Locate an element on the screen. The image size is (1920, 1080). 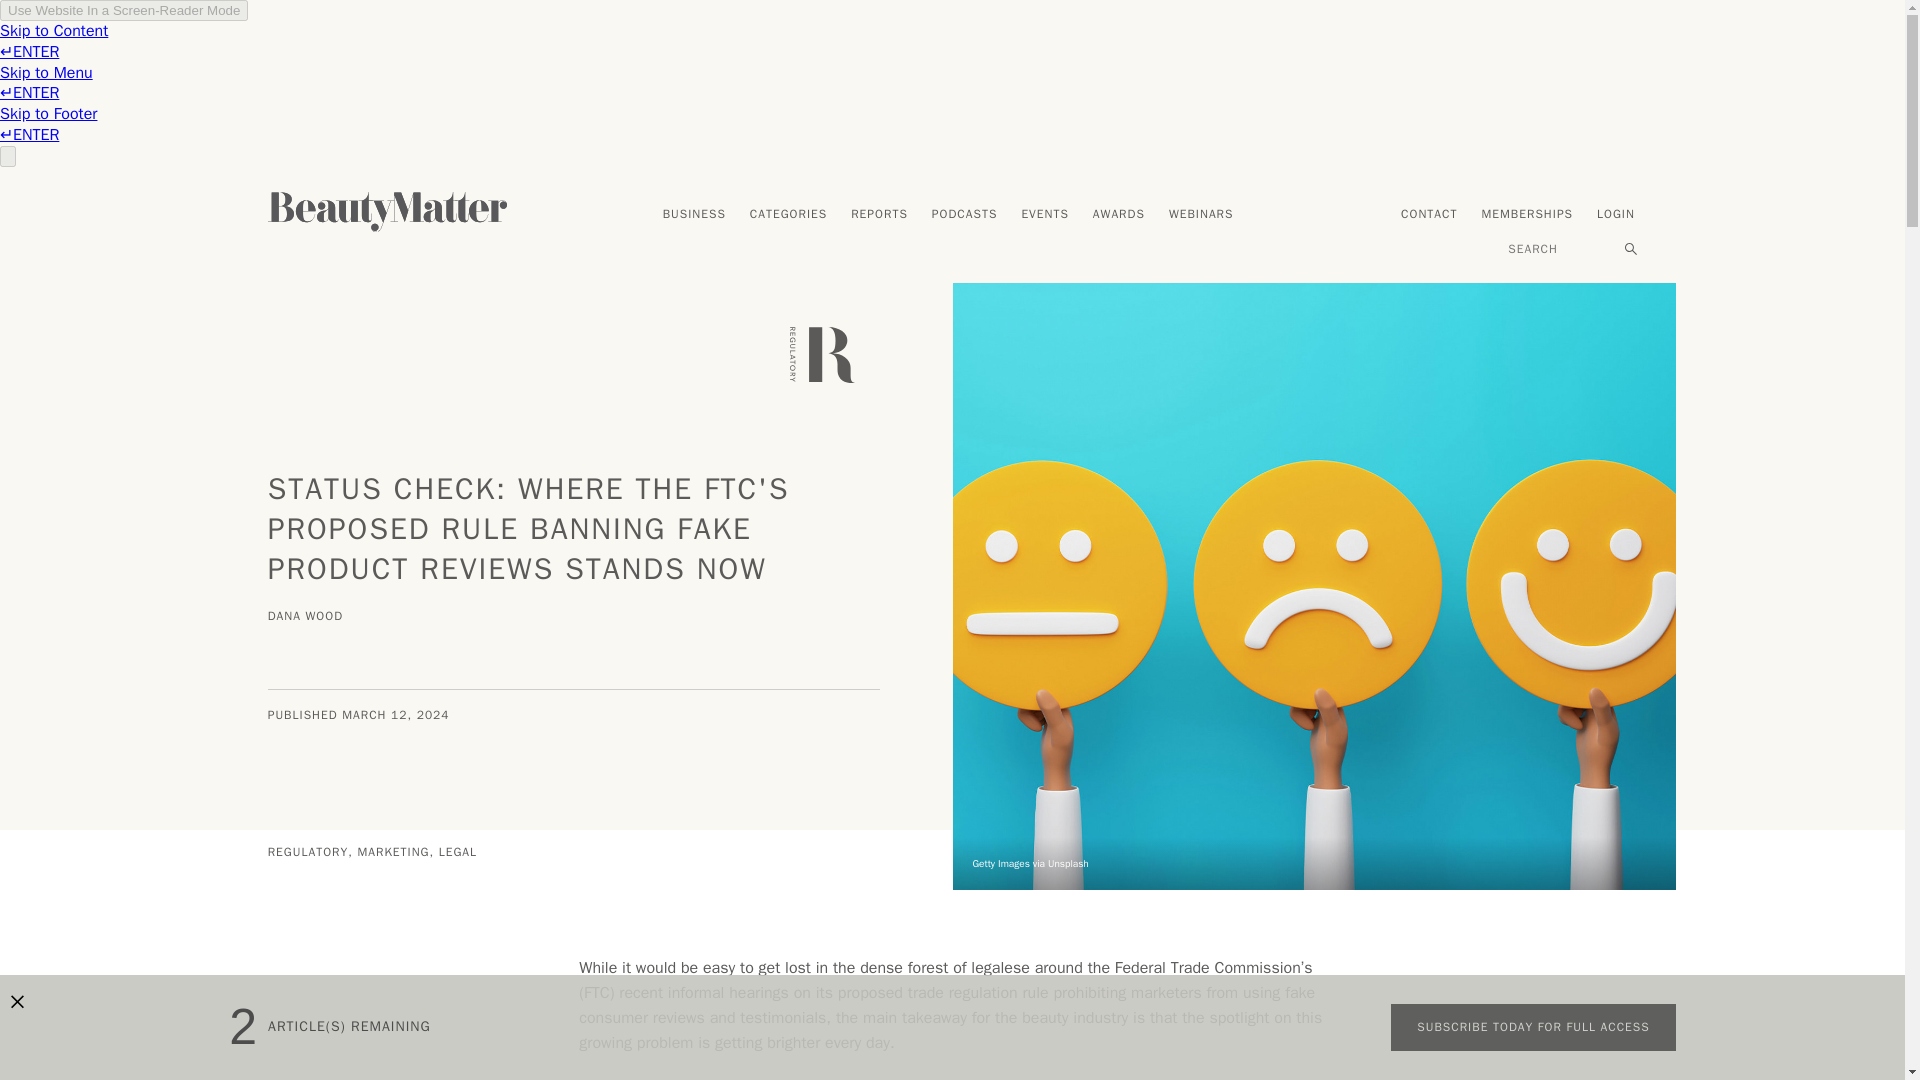
EVENTS is located at coordinates (1044, 215).